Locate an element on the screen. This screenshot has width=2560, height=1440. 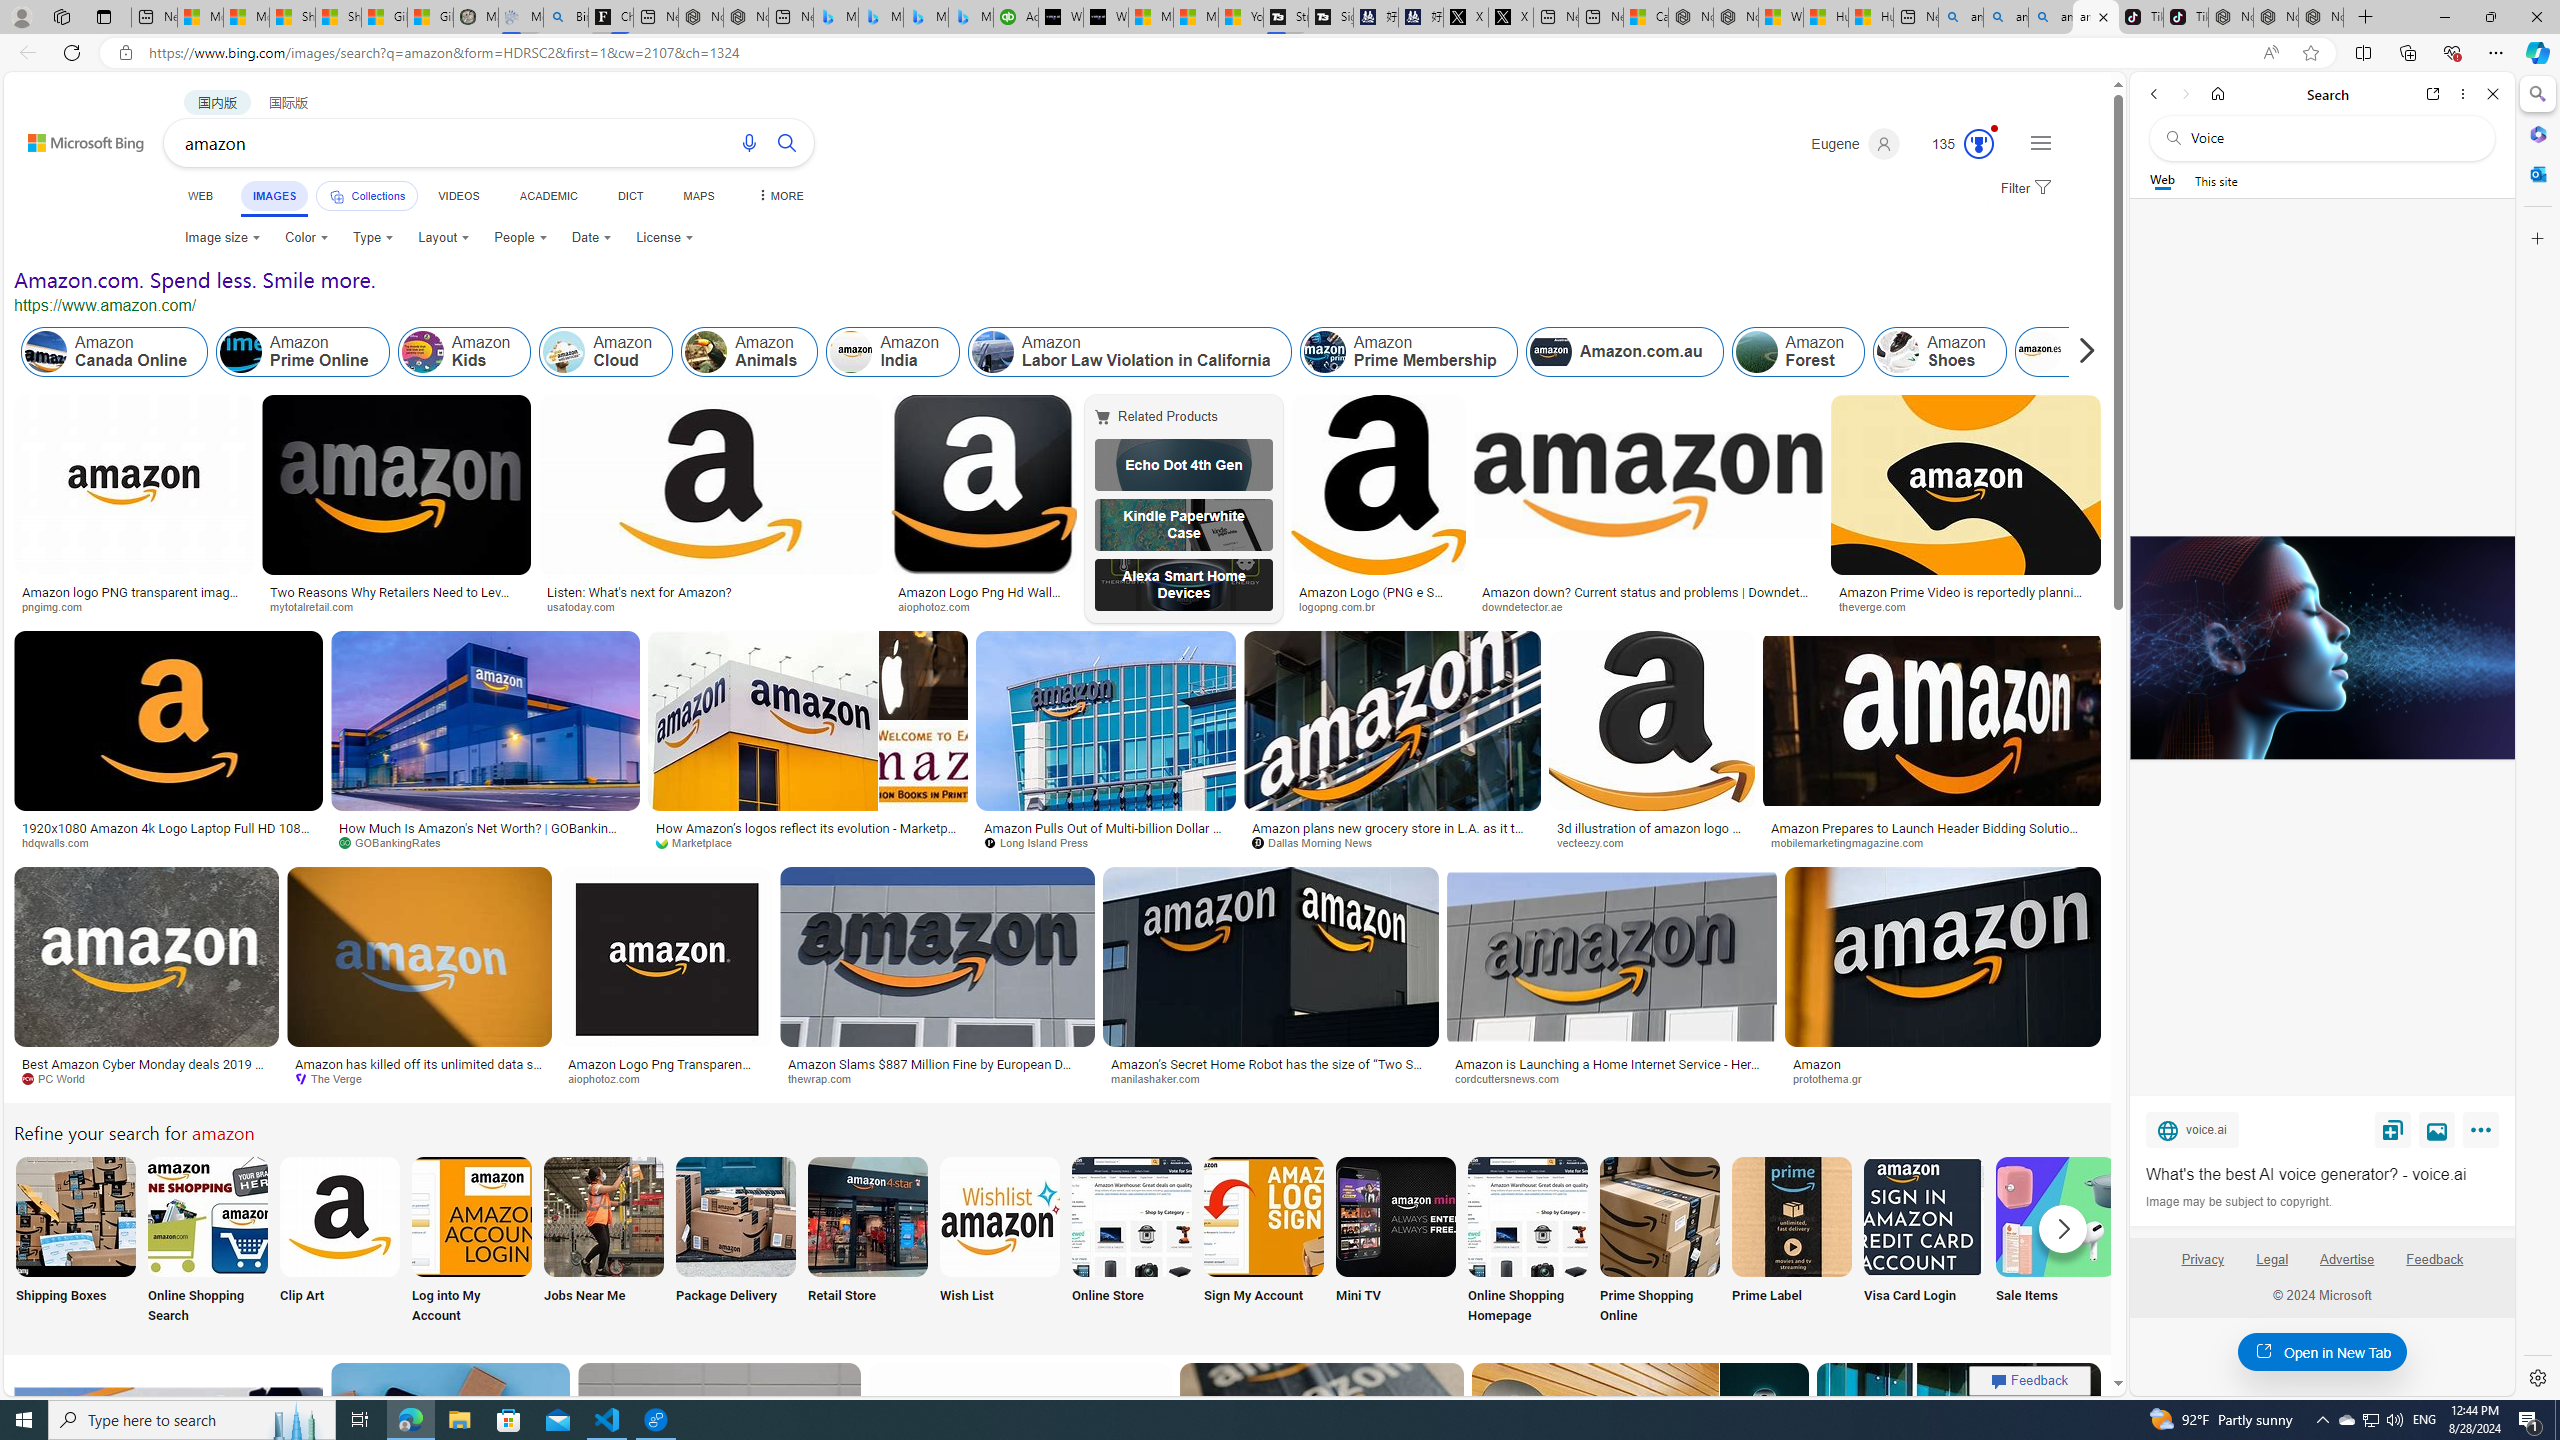
How Much Is Amazon's Net Worth? | GOBankingRates is located at coordinates (485, 834).